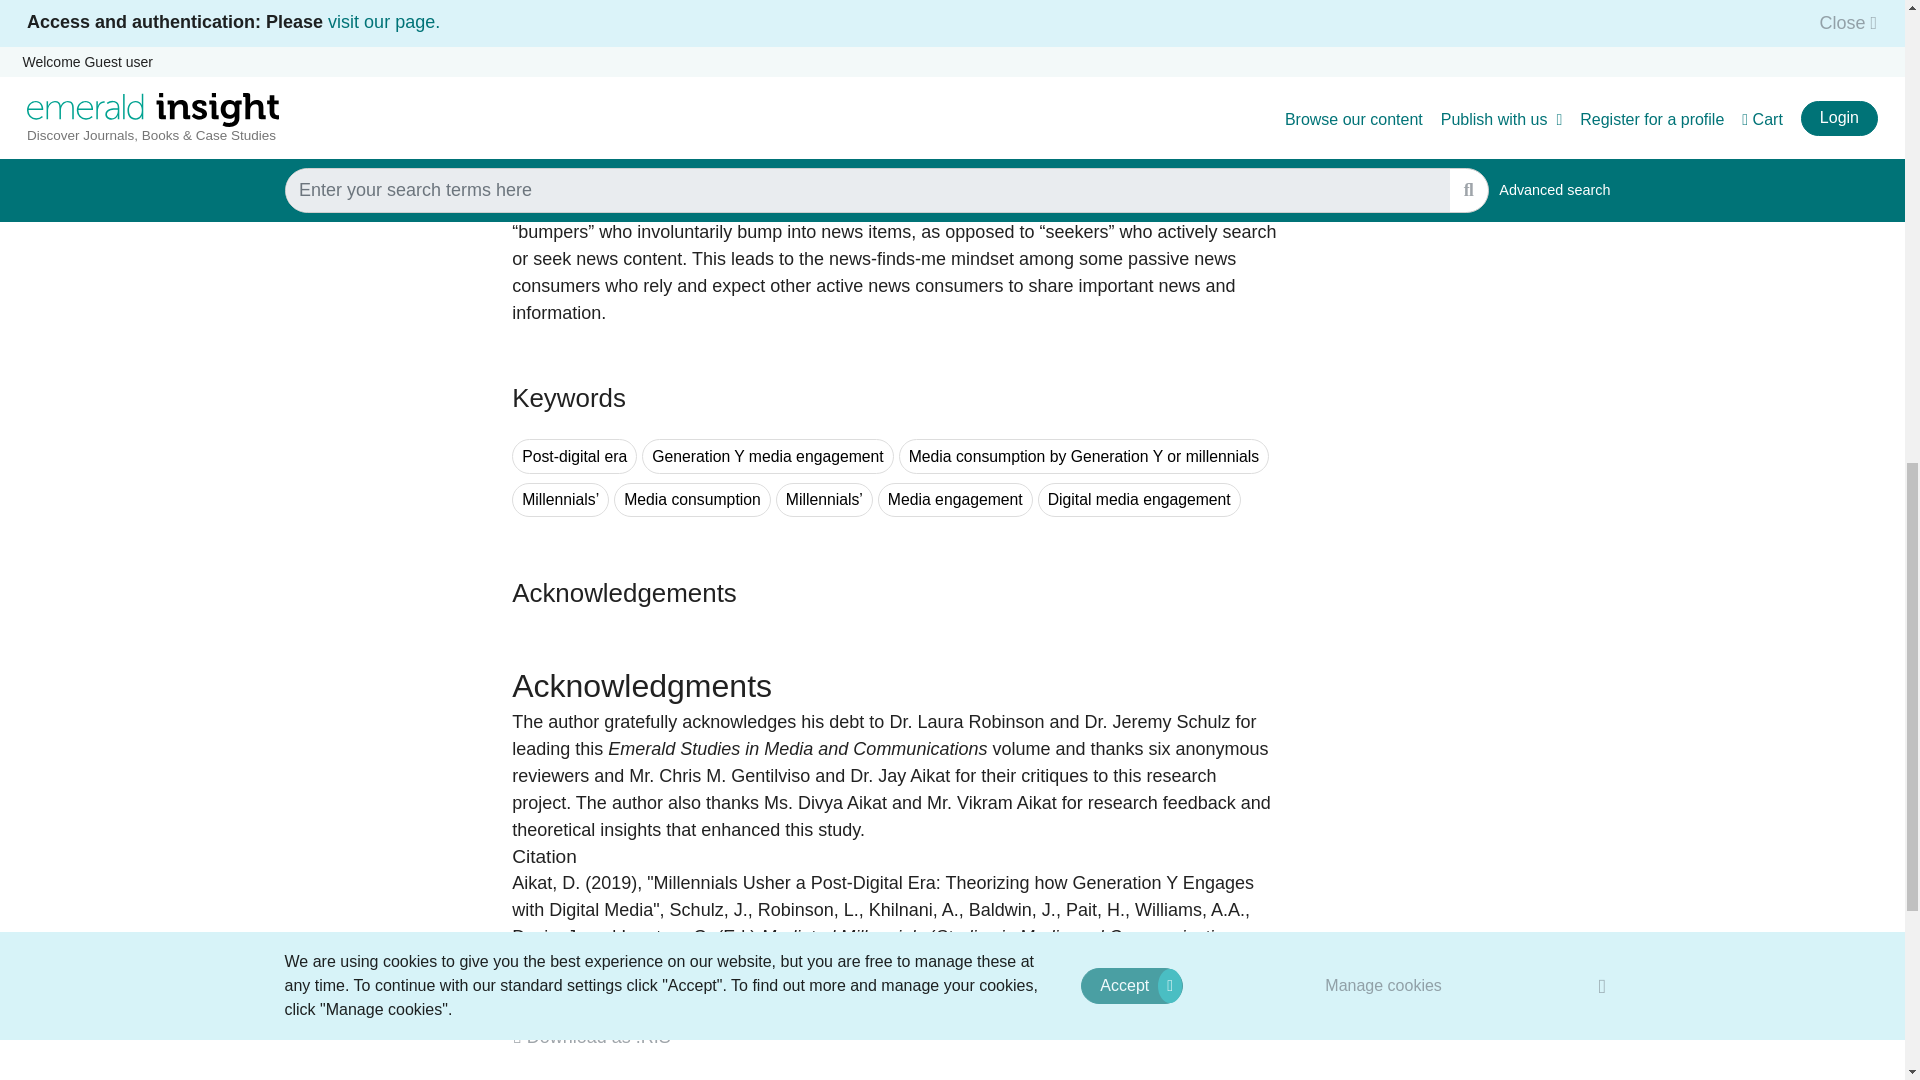 Image resolution: width=1920 pixels, height=1080 pixels. What do you see at coordinates (1139, 500) in the screenshot?
I see `Search for keyword Digital media engagement` at bounding box center [1139, 500].